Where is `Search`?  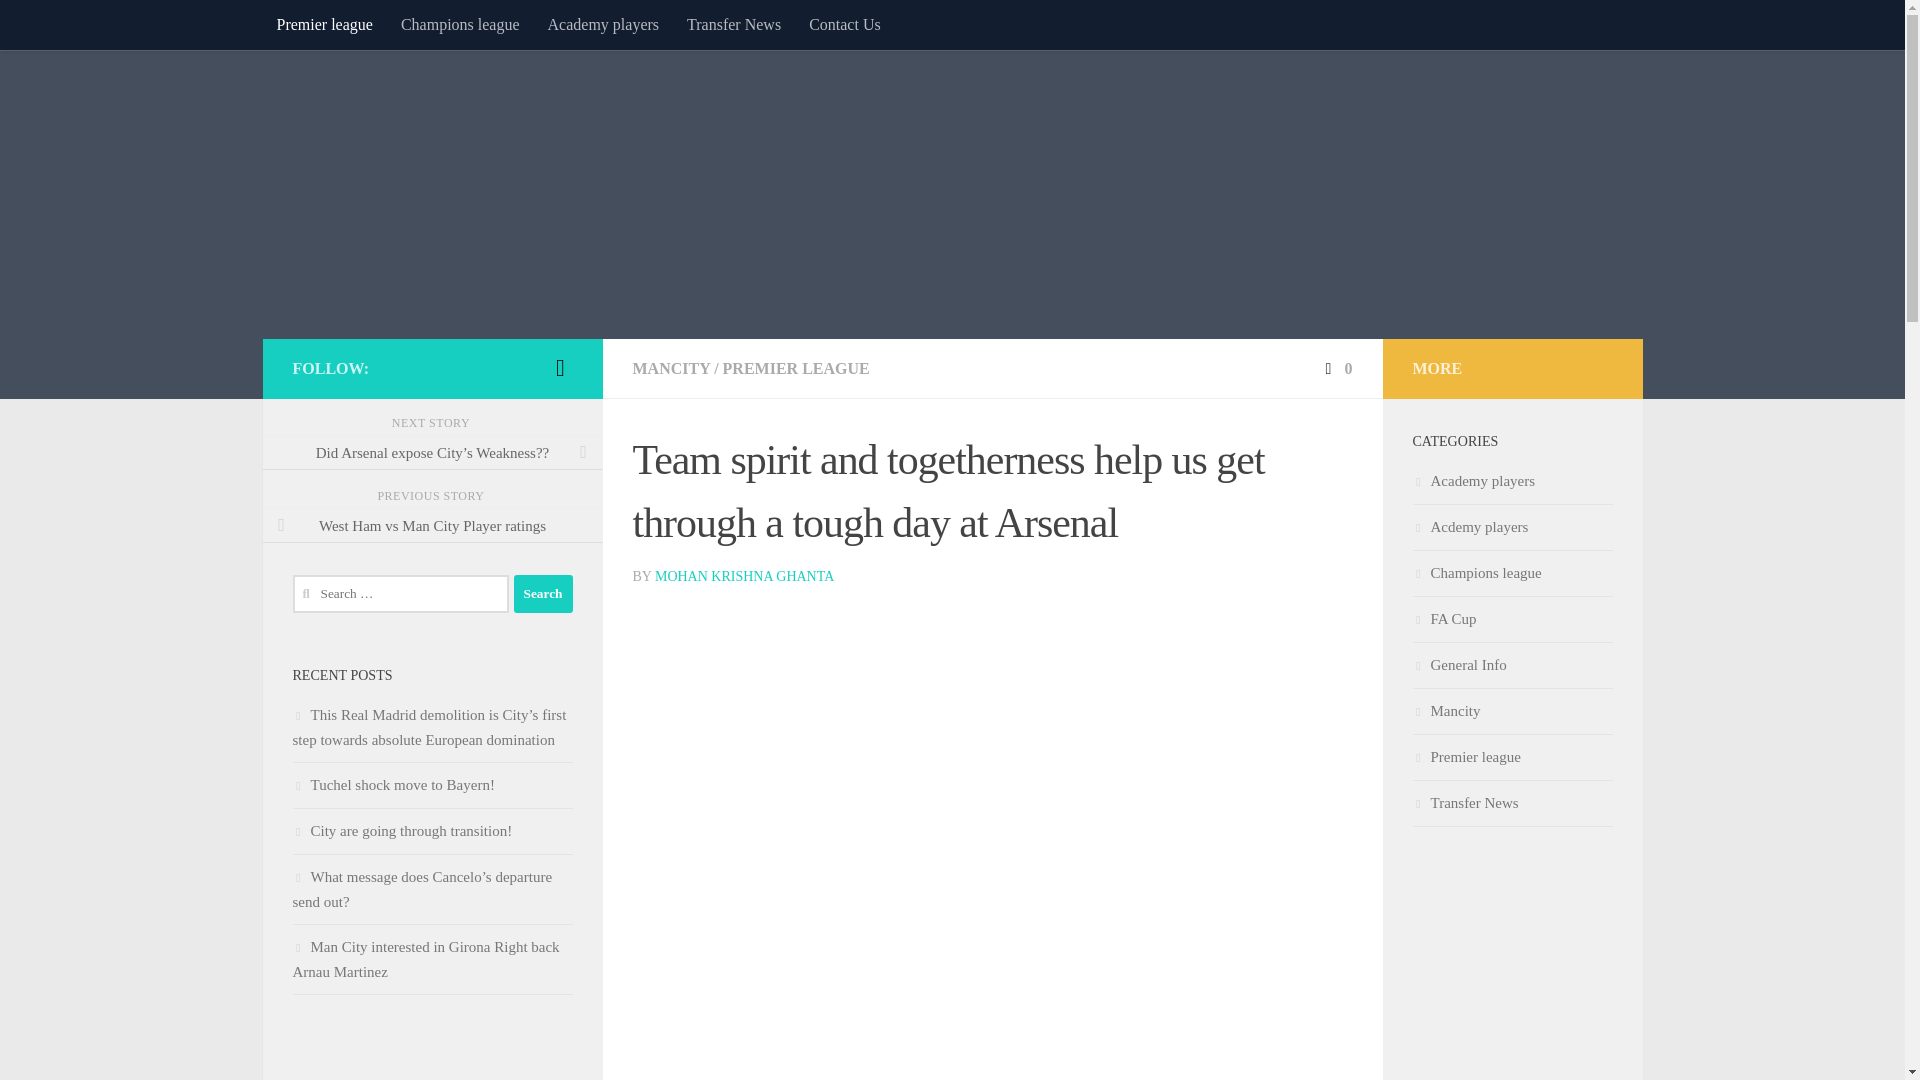 Search is located at coordinates (543, 594).